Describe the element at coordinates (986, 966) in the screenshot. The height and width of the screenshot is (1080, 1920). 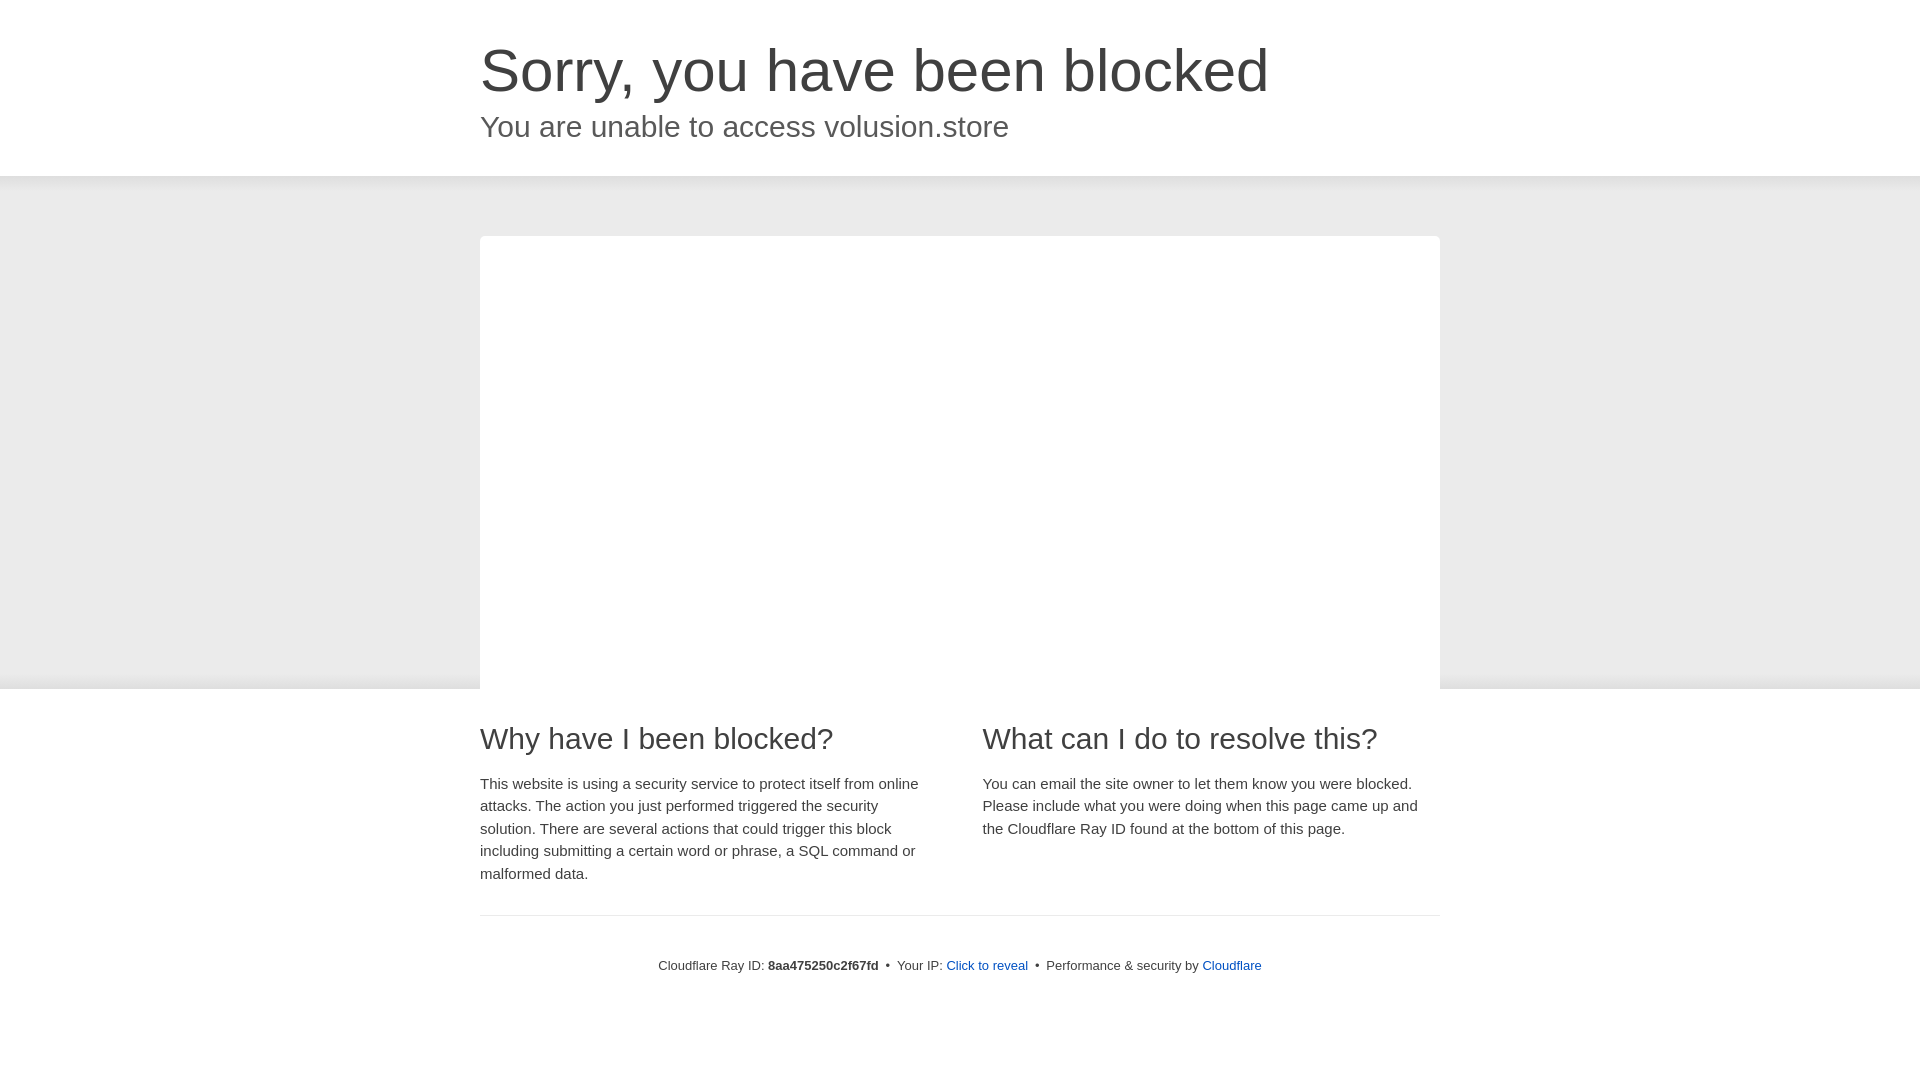
I see `Click to reveal` at that location.